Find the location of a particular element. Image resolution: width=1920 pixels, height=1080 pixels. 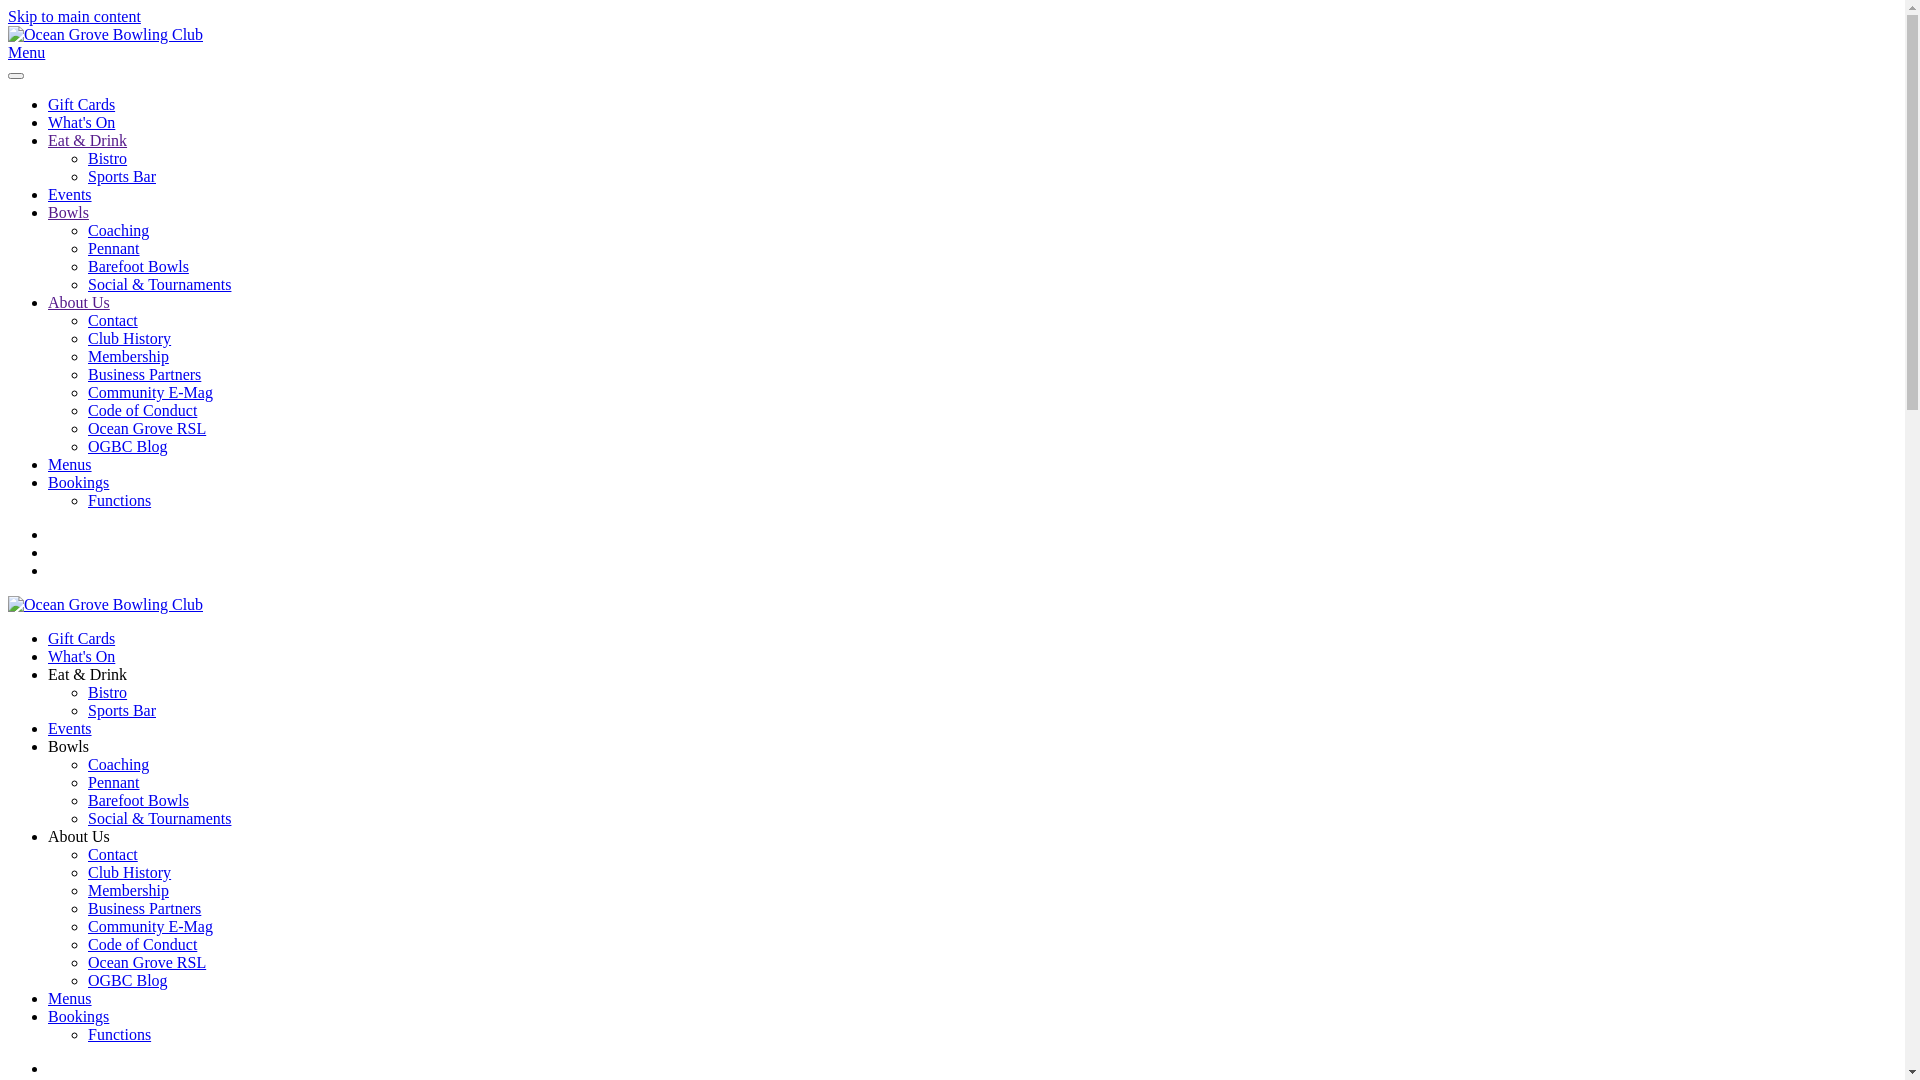

Ocean Grove RSL is located at coordinates (147, 428).